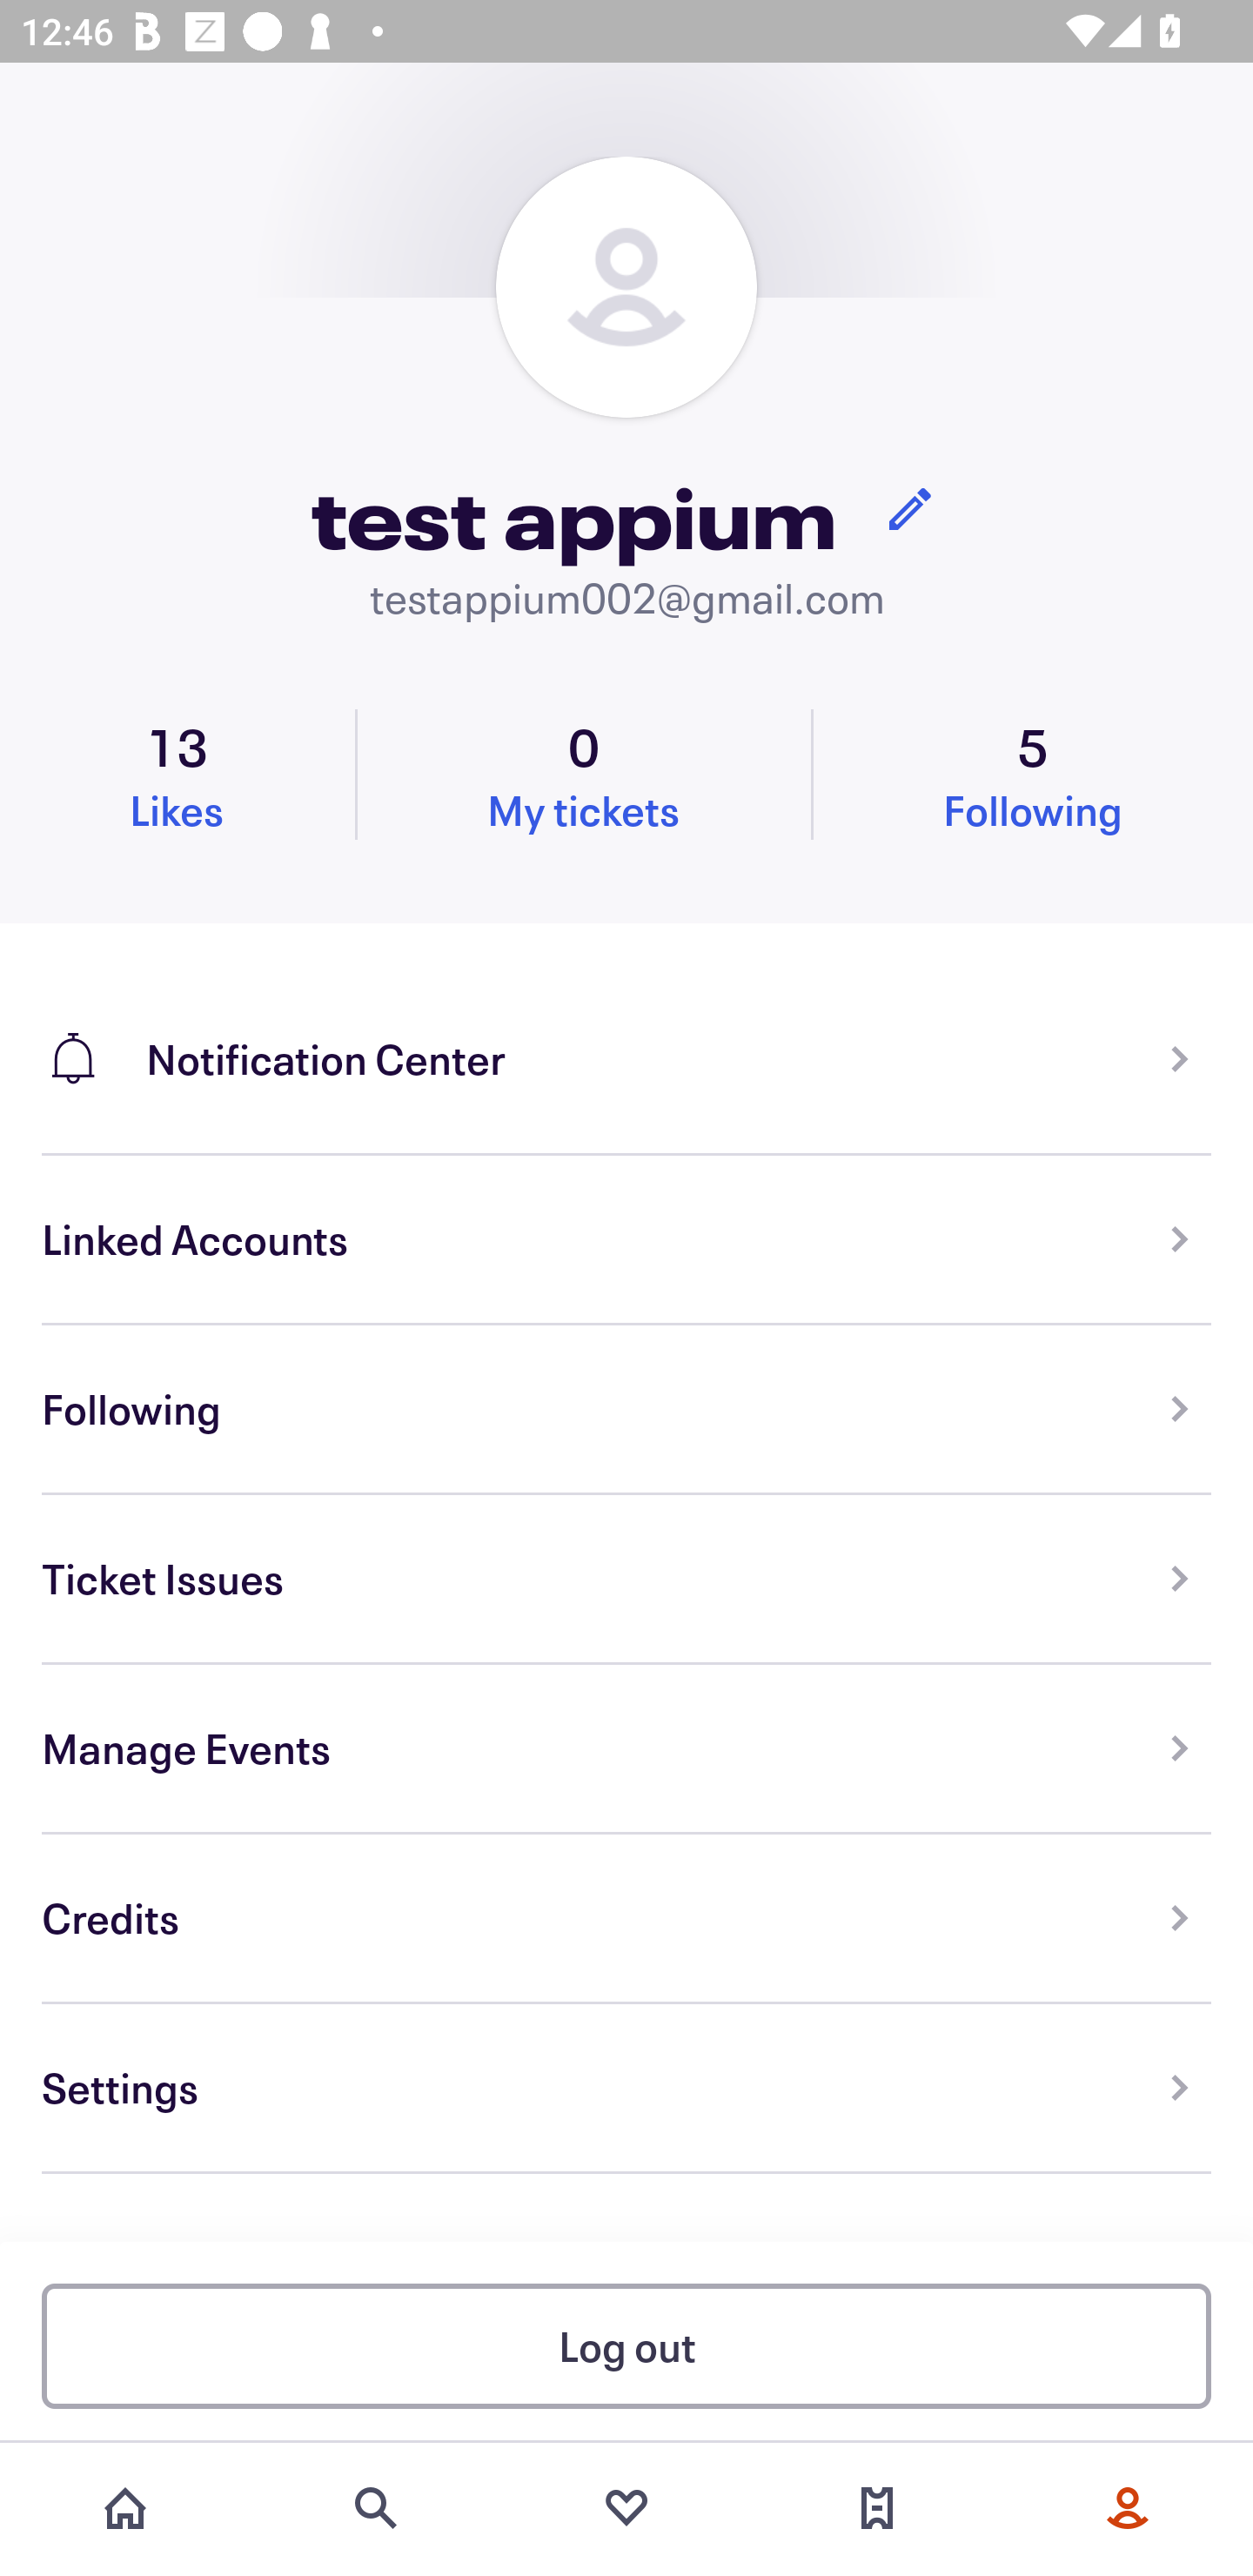  What do you see at coordinates (626, 1241) in the screenshot?
I see `Linked Accounts` at bounding box center [626, 1241].